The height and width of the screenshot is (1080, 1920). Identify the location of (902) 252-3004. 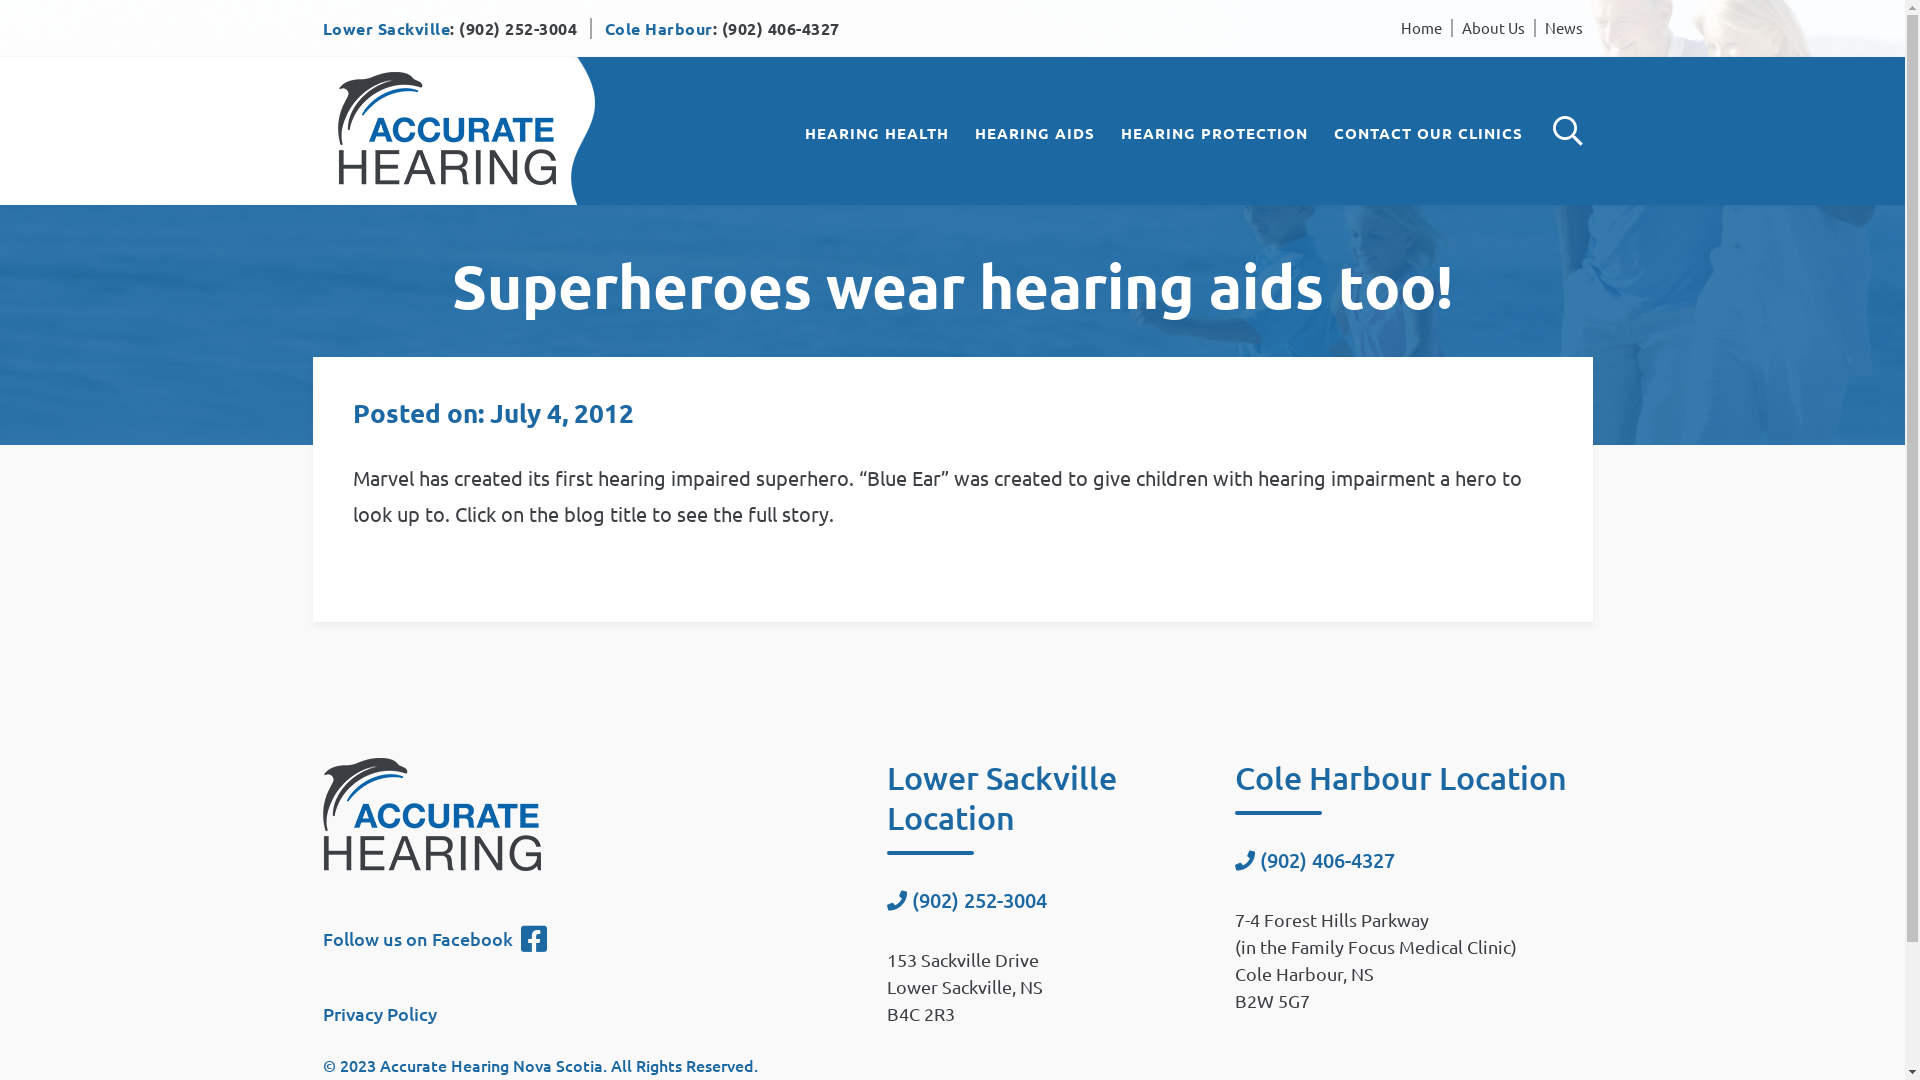
(980, 900).